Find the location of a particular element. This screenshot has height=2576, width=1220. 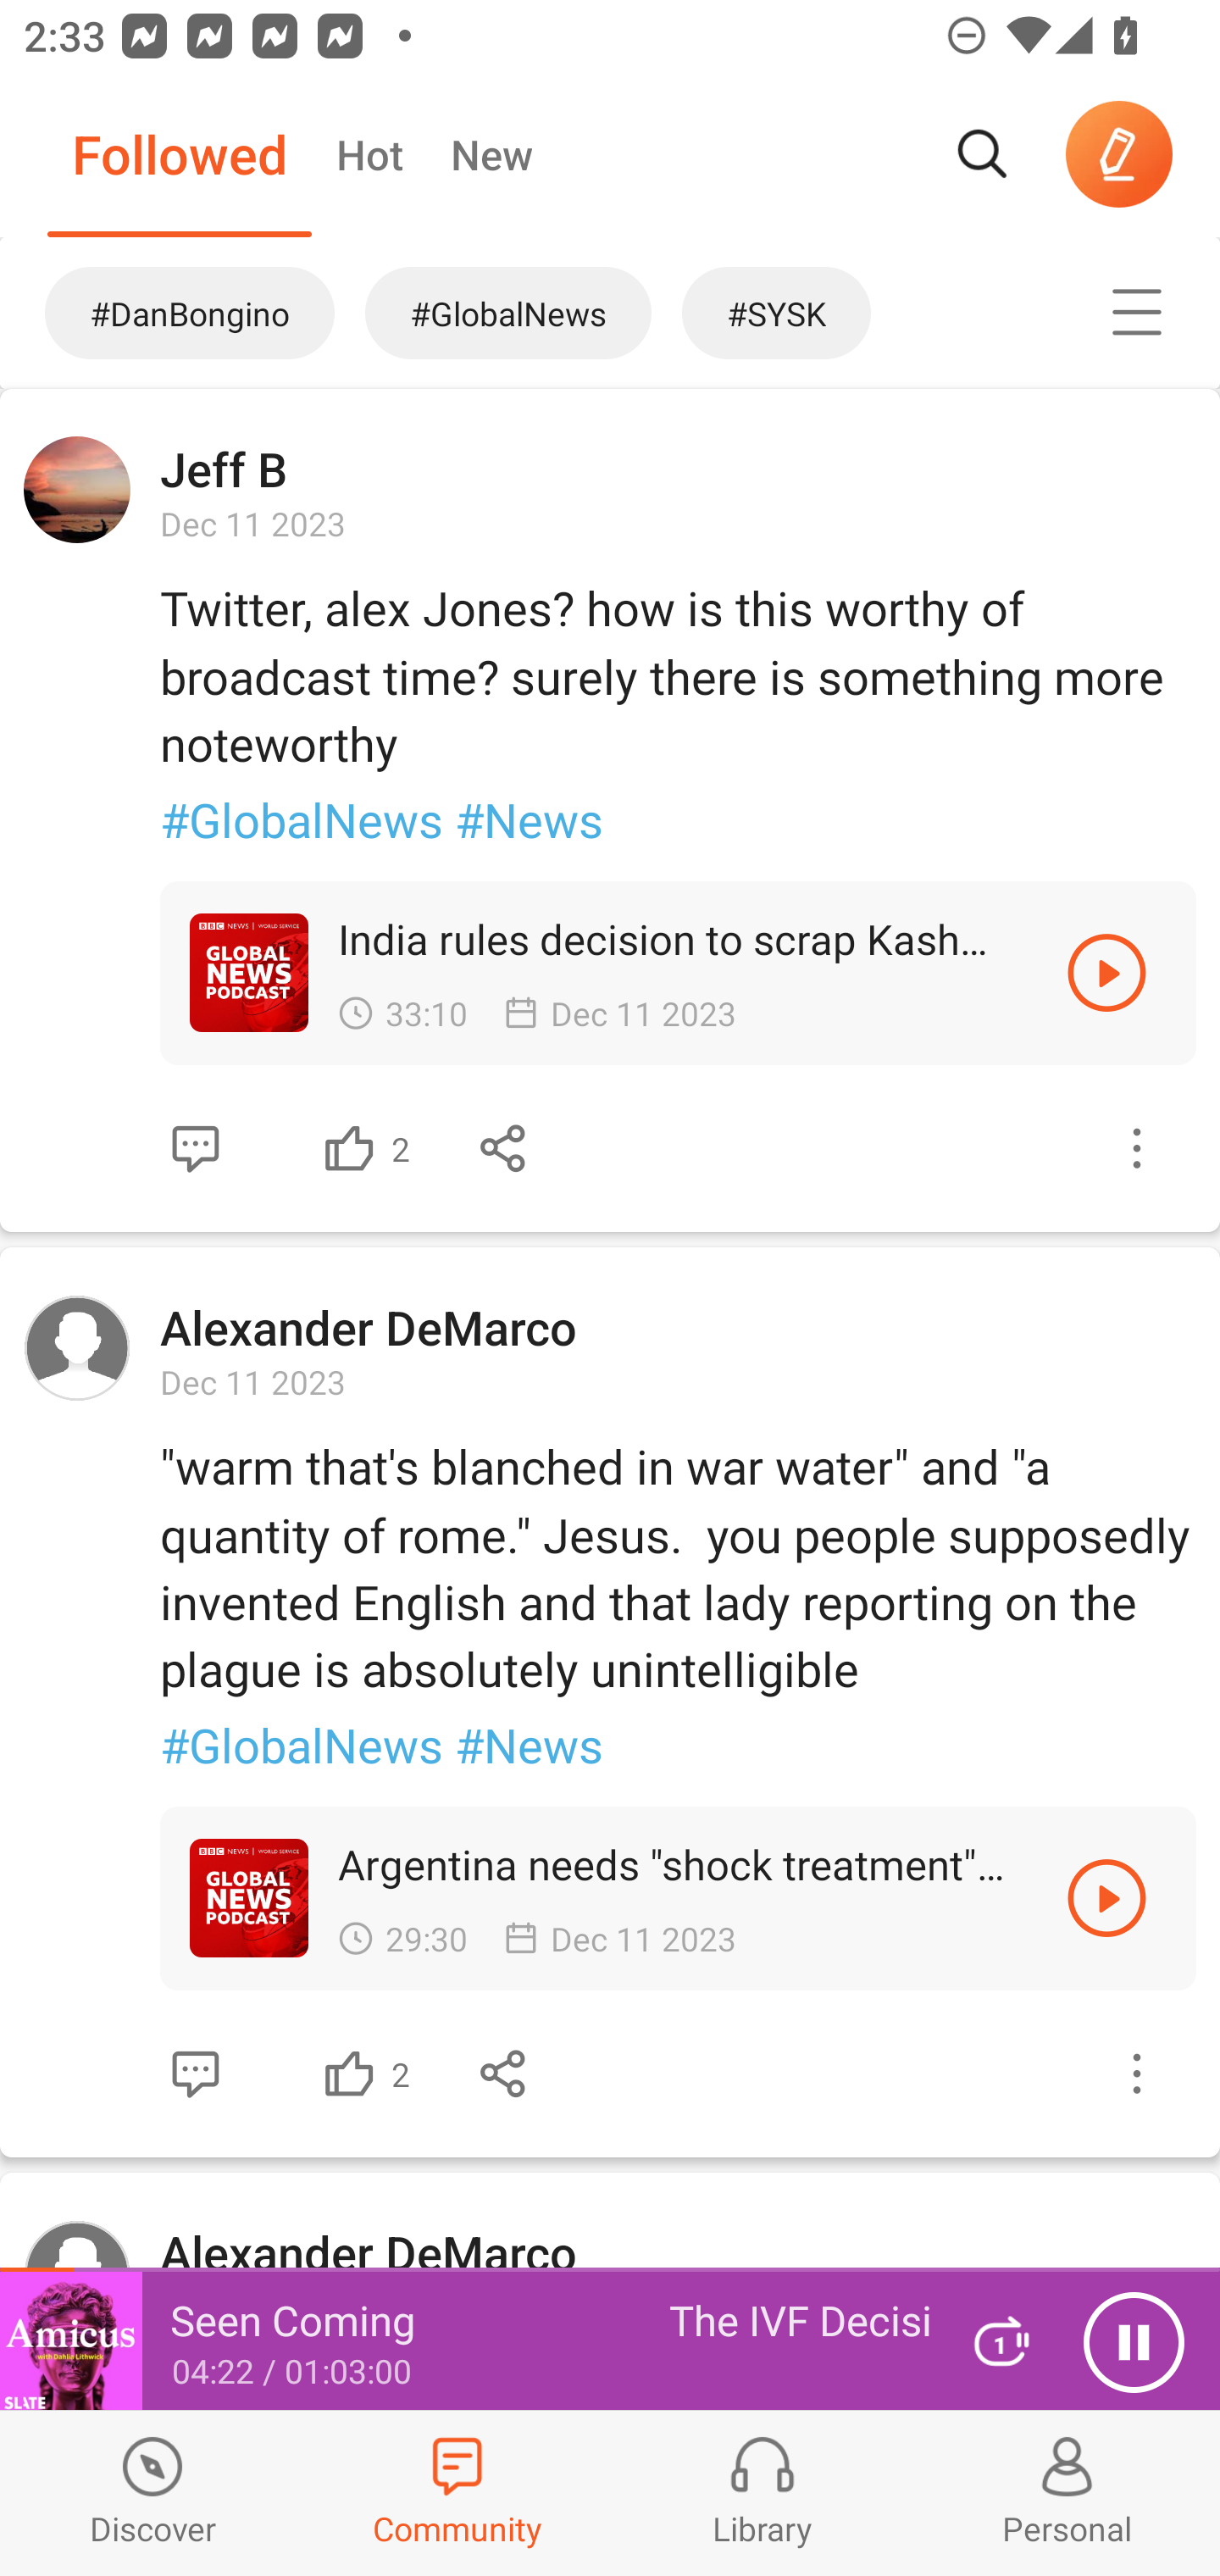

#DanBongino is located at coordinates (175, 313).